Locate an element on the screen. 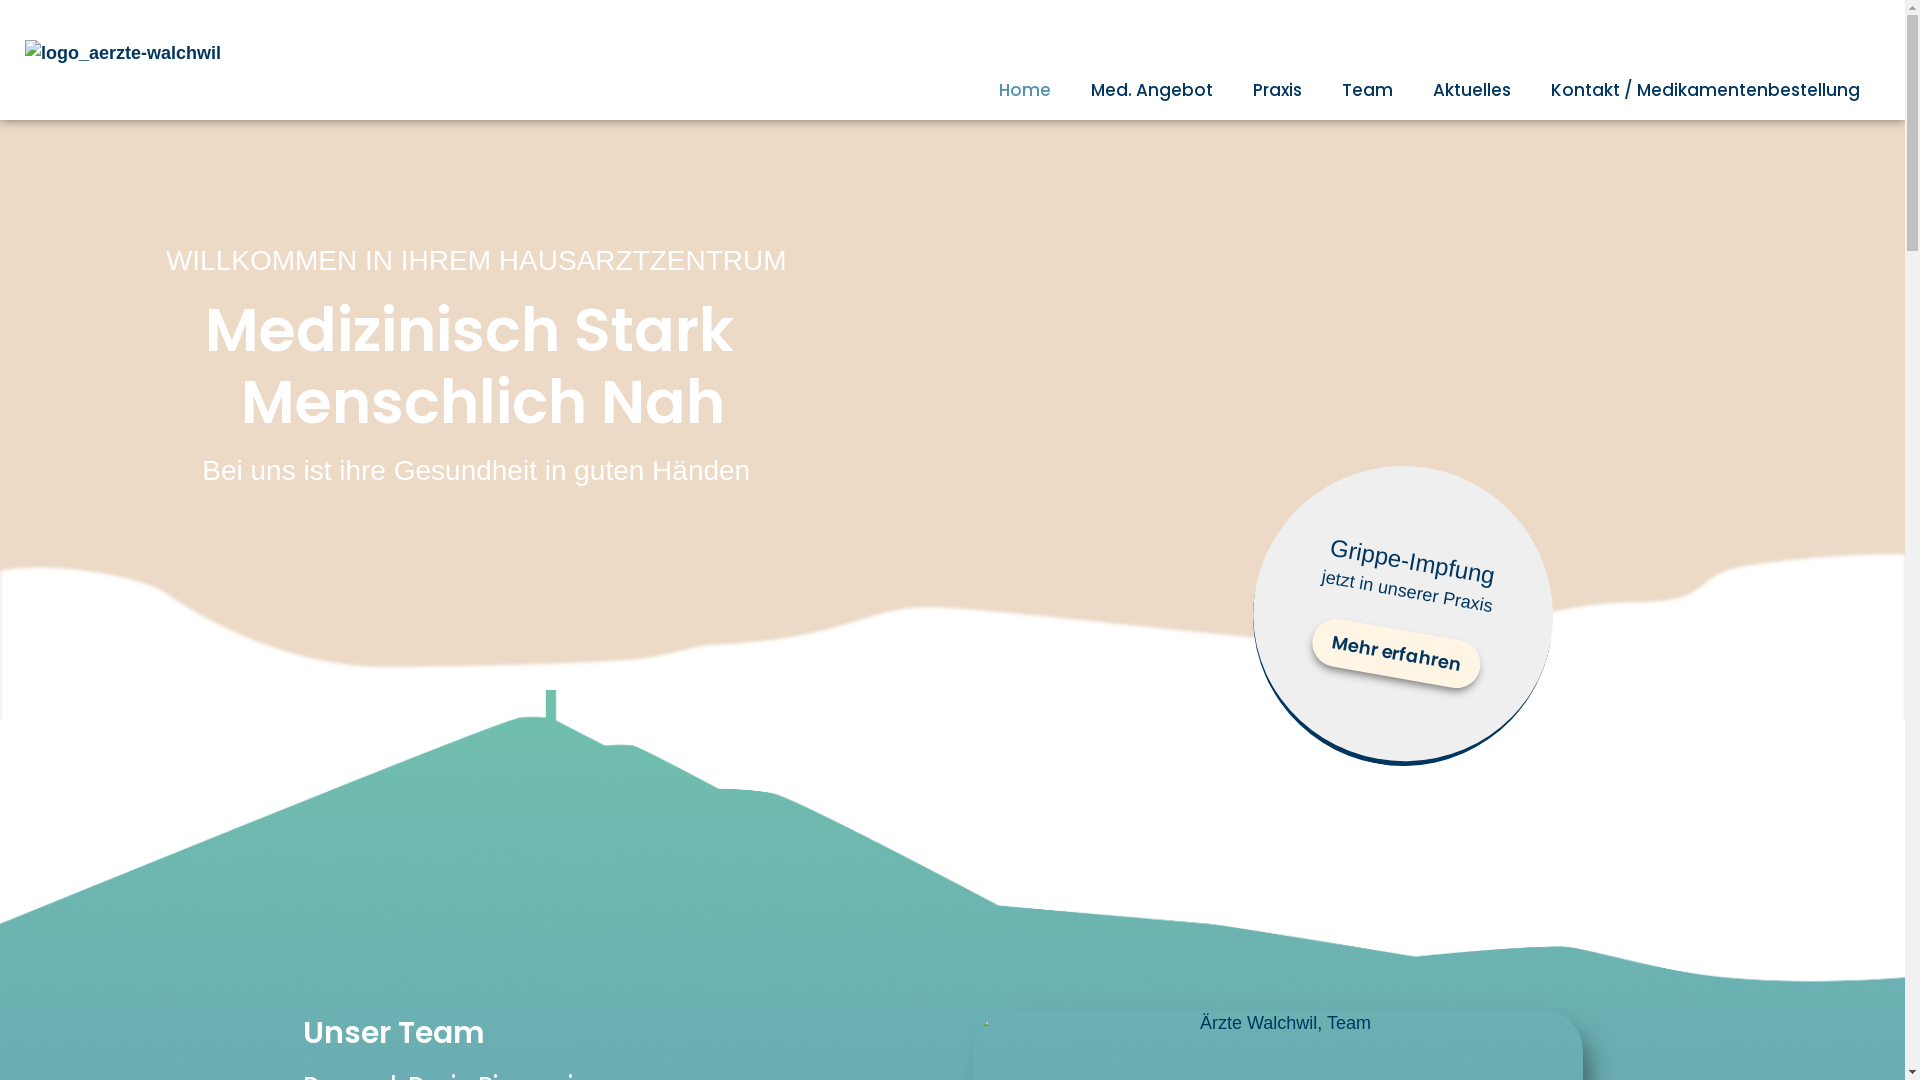  Aktuelles is located at coordinates (1472, 90).